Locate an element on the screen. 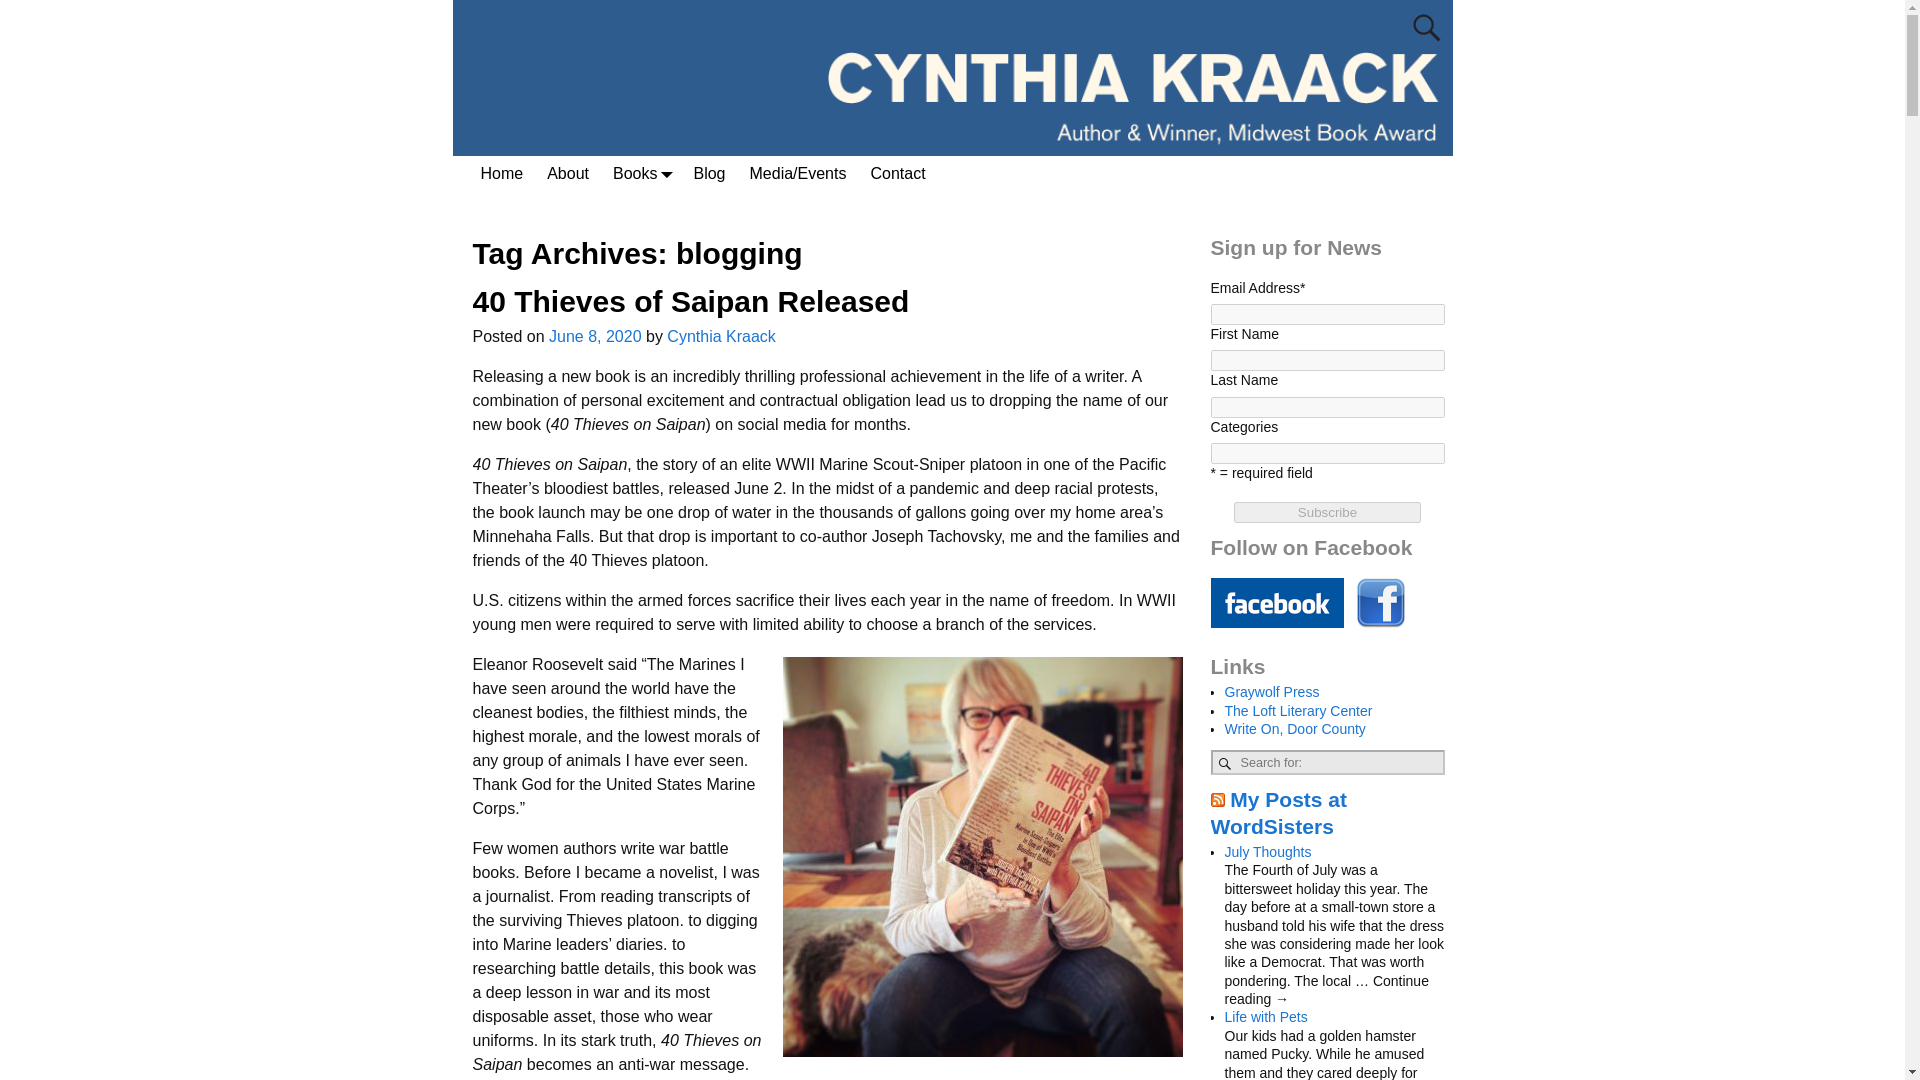 The image size is (1920, 1080). Subscribe is located at coordinates (1327, 512).